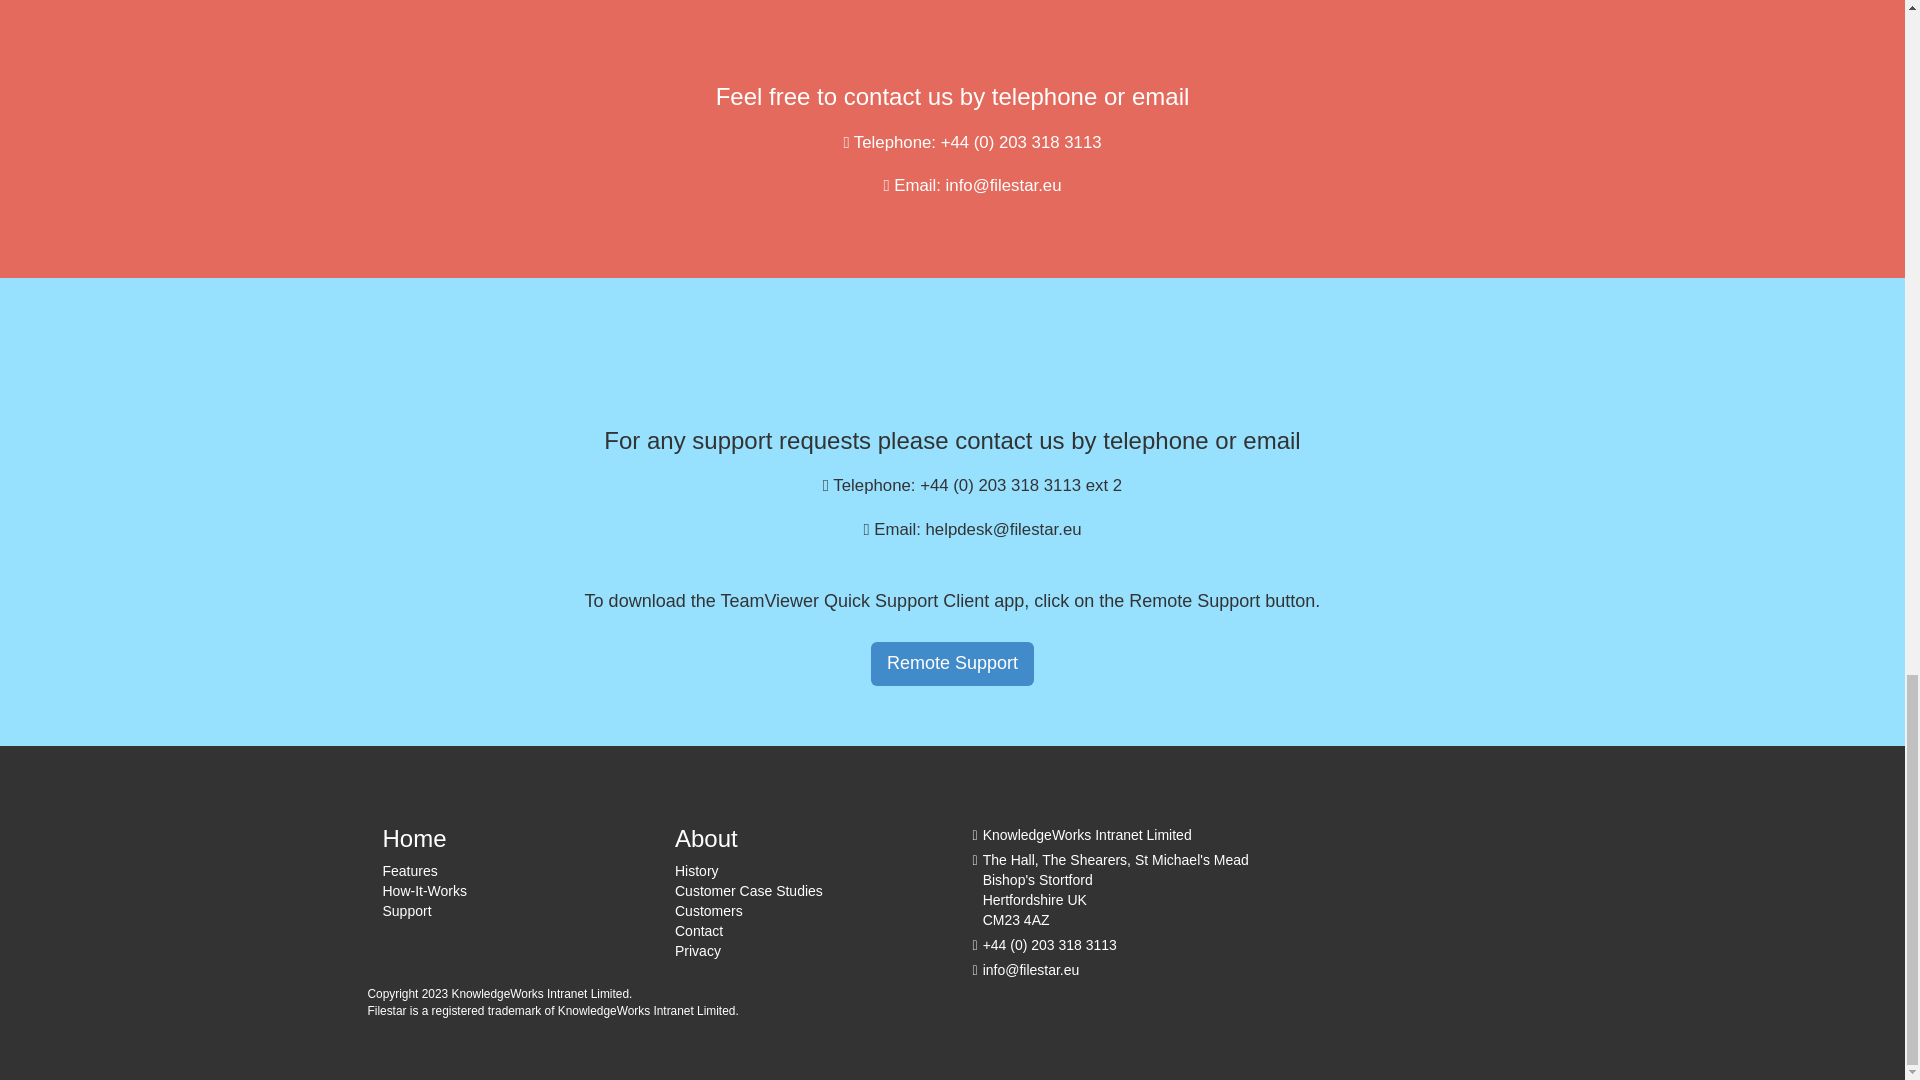  What do you see at coordinates (698, 950) in the screenshot?
I see `Privacy` at bounding box center [698, 950].